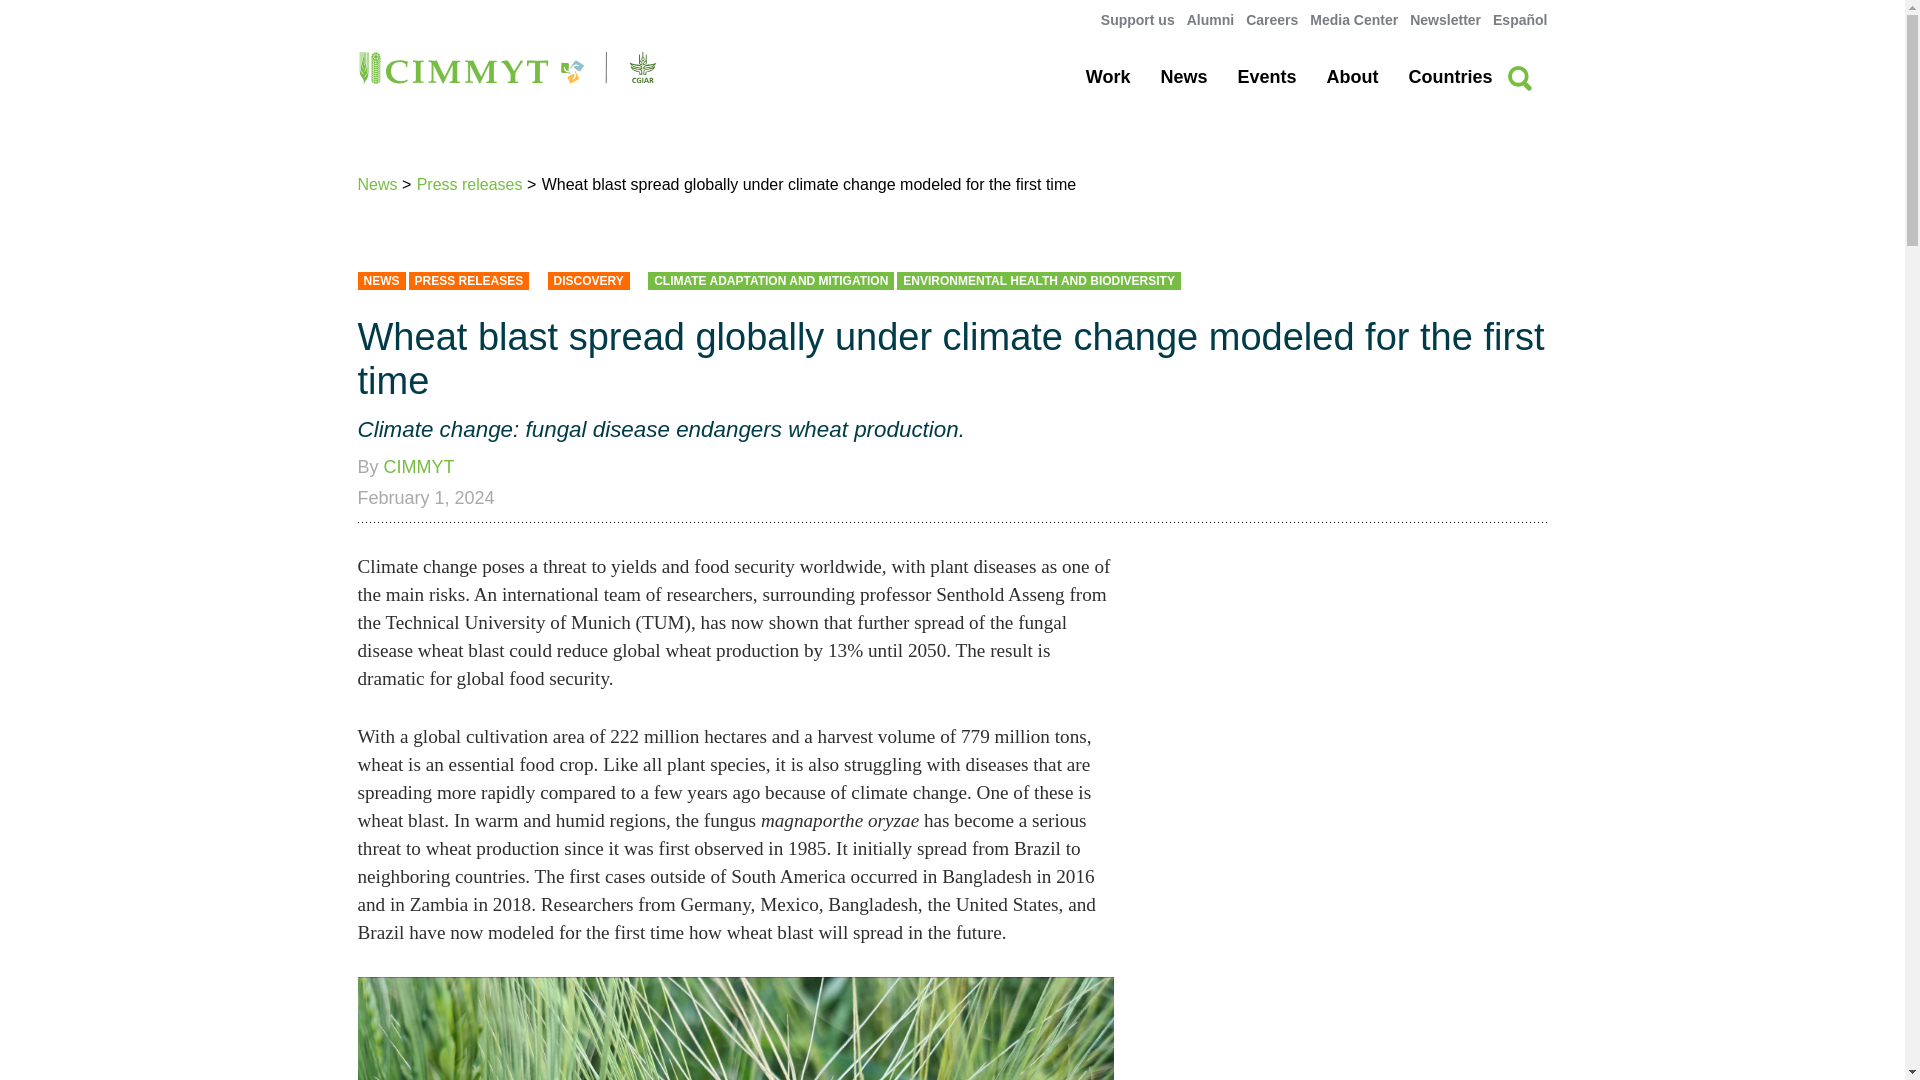  I want to click on About us, so click(1352, 76).